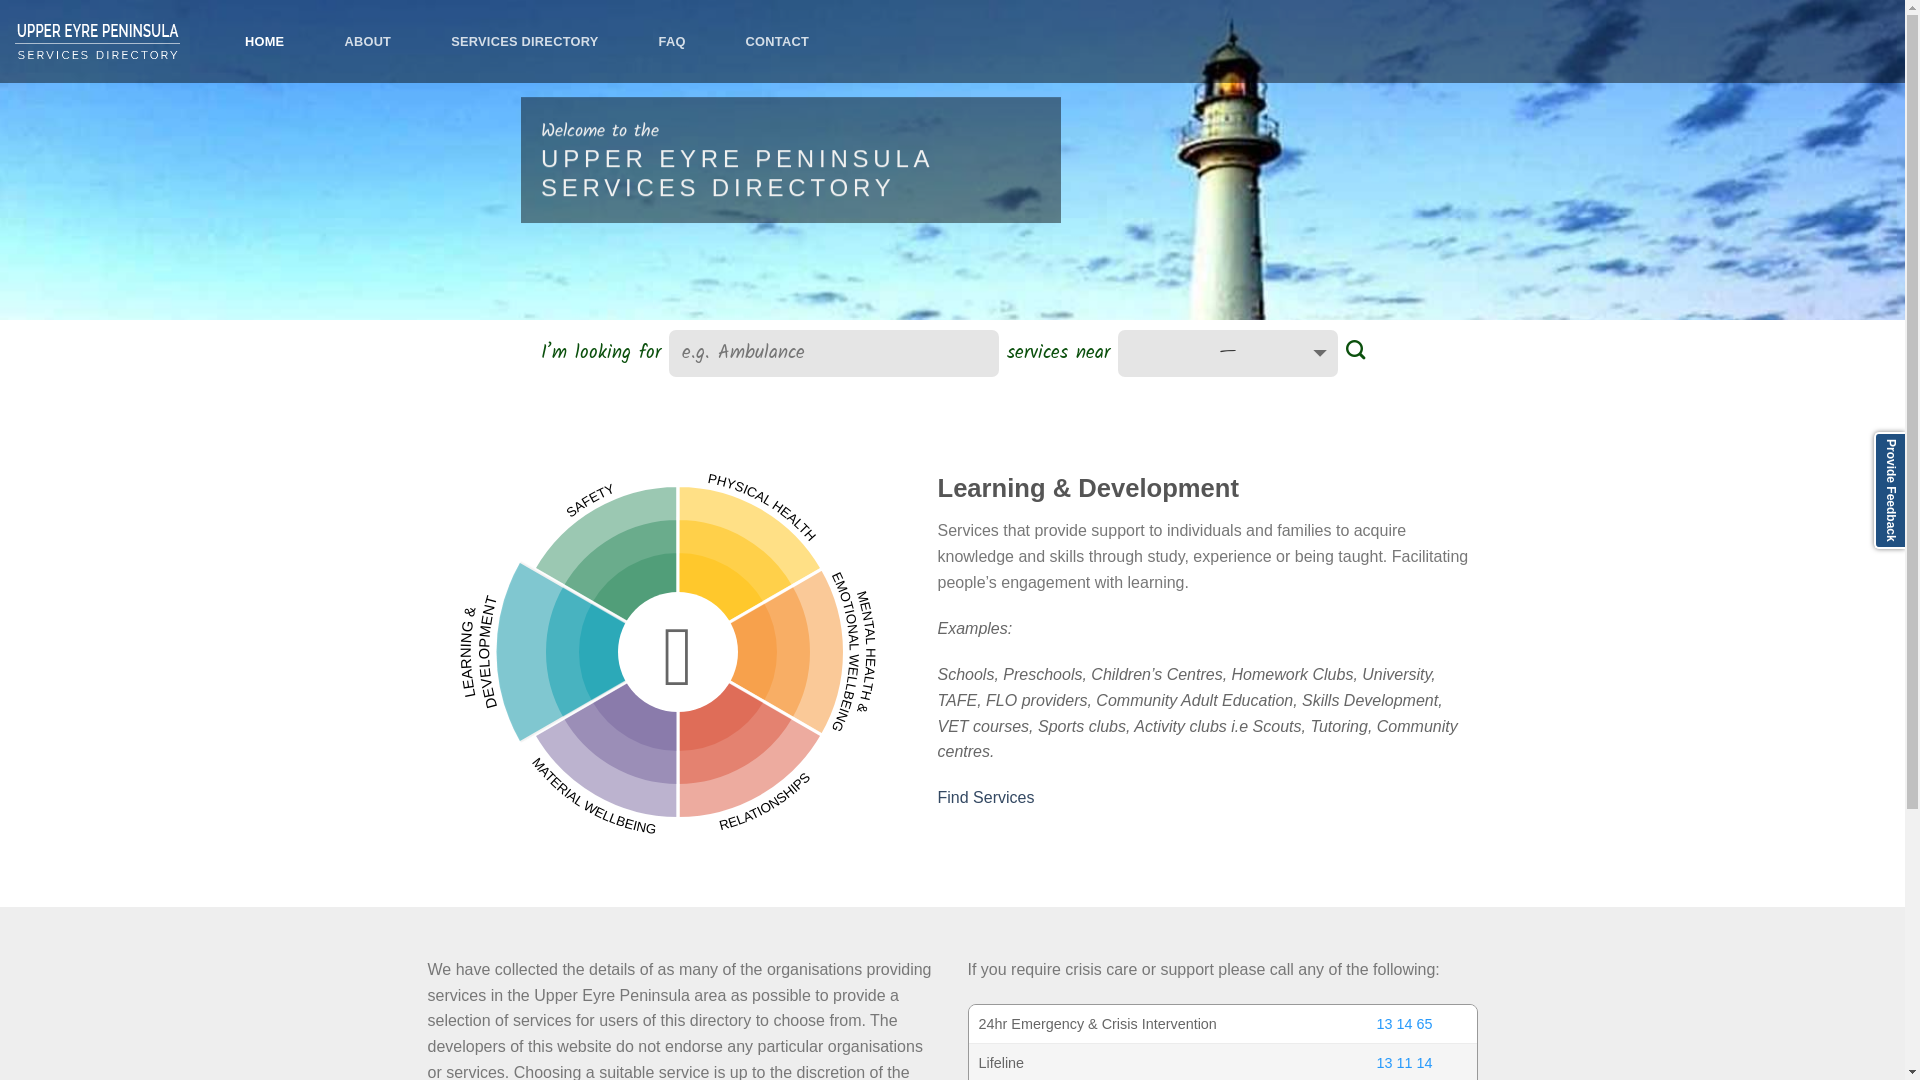 The width and height of the screenshot is (1920, 1080). Describe the element at coordinates (368, 42) in the screenshot. I see `ABOUT` at that location.